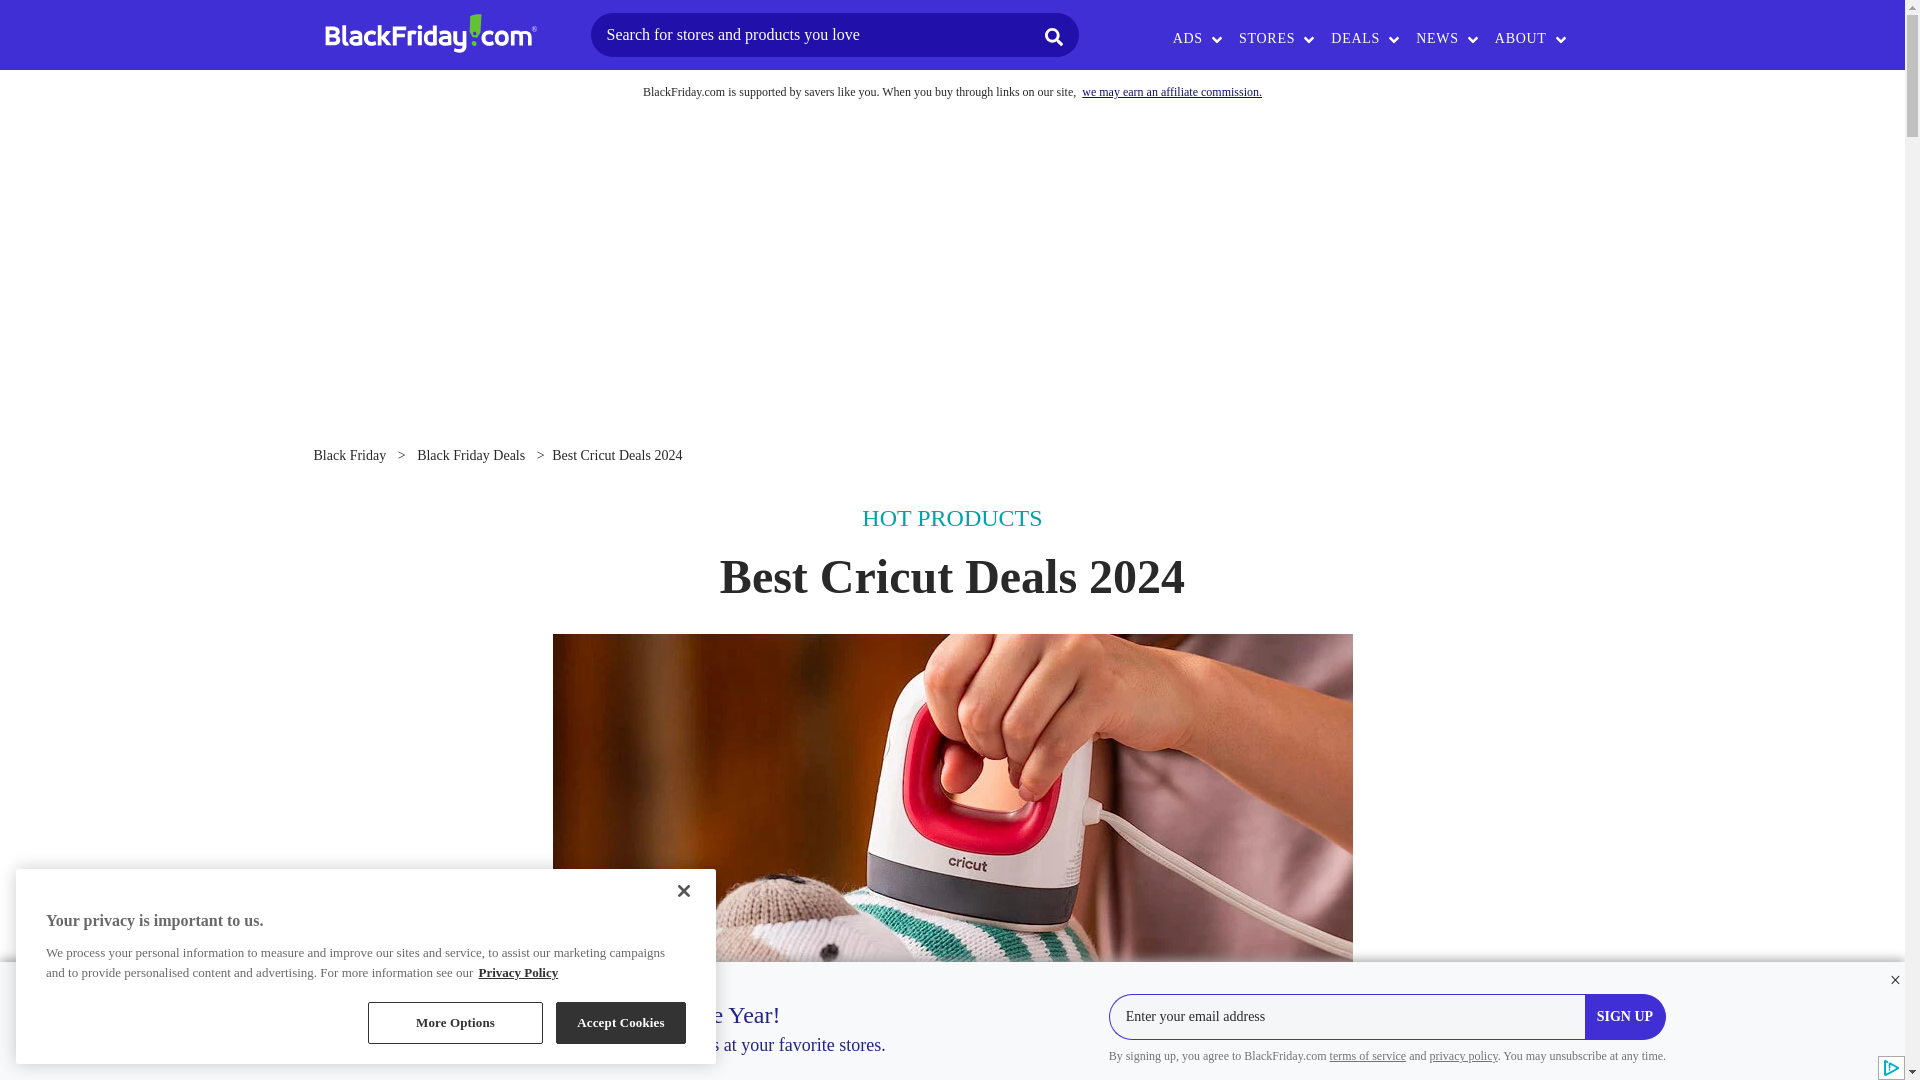  I want to click on ADS, so click(1190, 38).